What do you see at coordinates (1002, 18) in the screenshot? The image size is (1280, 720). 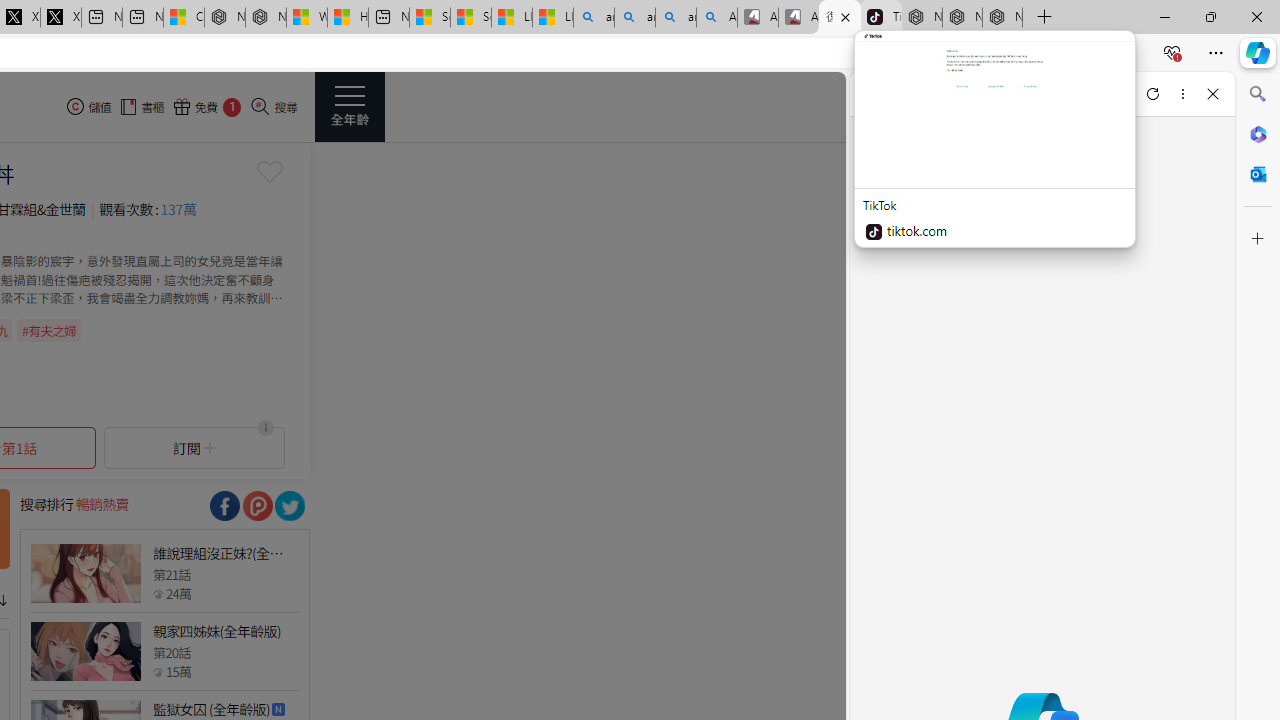 I see `Nordace - Siena Pro 15 Essential Set` at bounding box center [1002, 18].